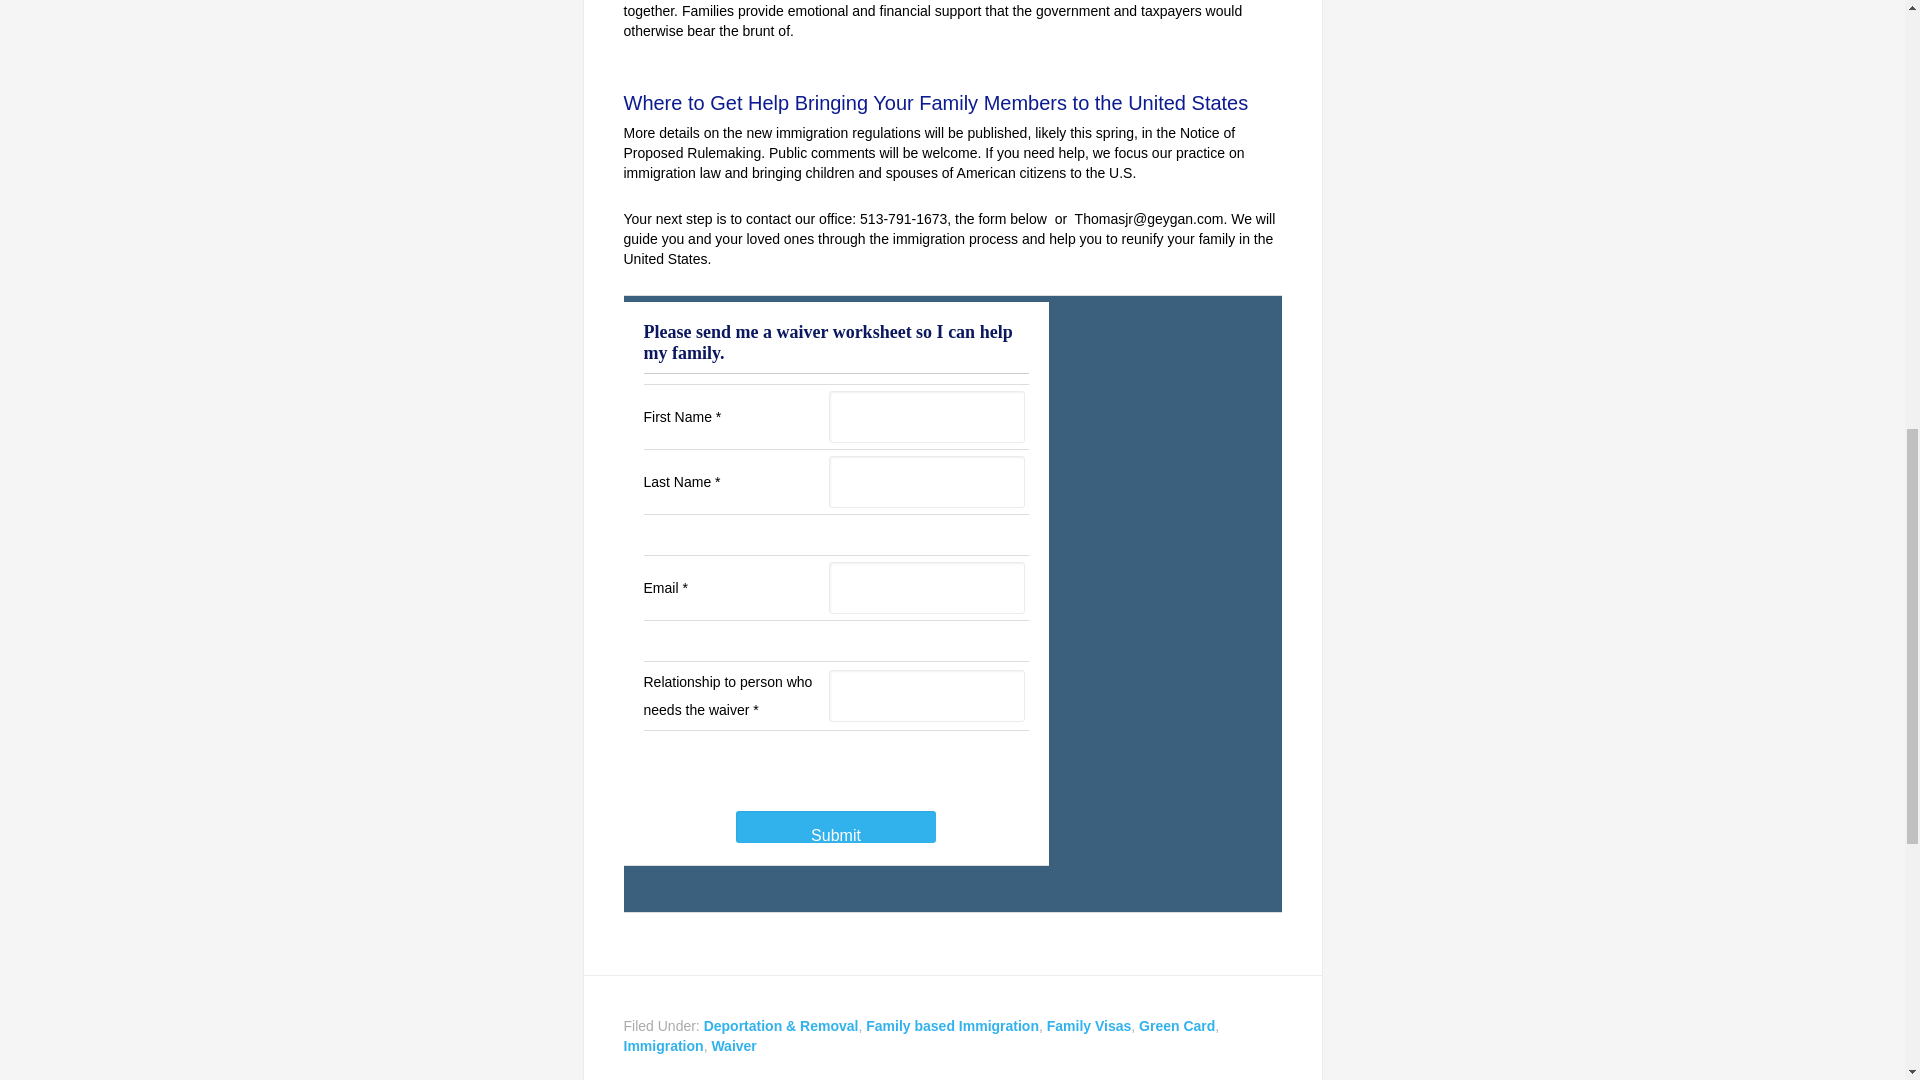 This screenshot has height=1080, width=1920. Describe the element at coordinates (664, 1046) in the screenshot. I see `Immigration` at that location.